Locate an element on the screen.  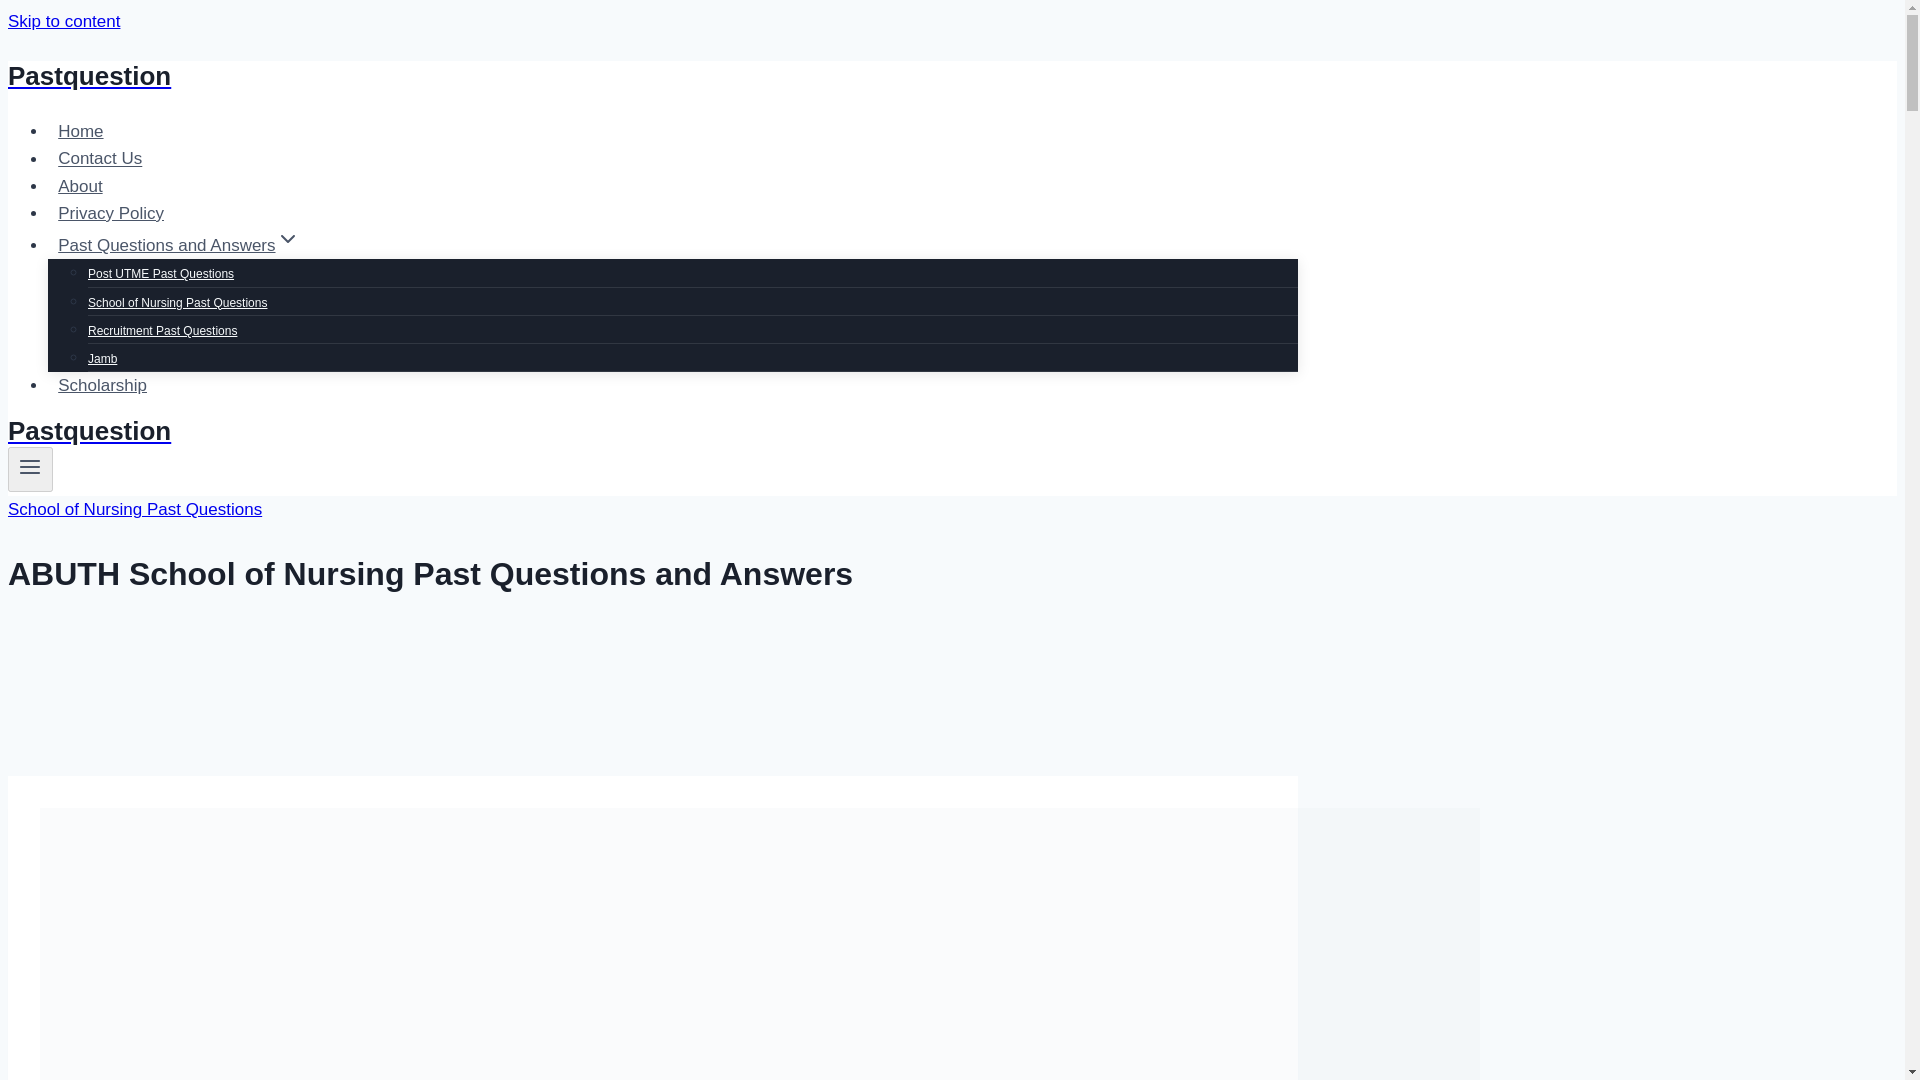
School of Nursing Past Questions is located at coordinates (134, 510).